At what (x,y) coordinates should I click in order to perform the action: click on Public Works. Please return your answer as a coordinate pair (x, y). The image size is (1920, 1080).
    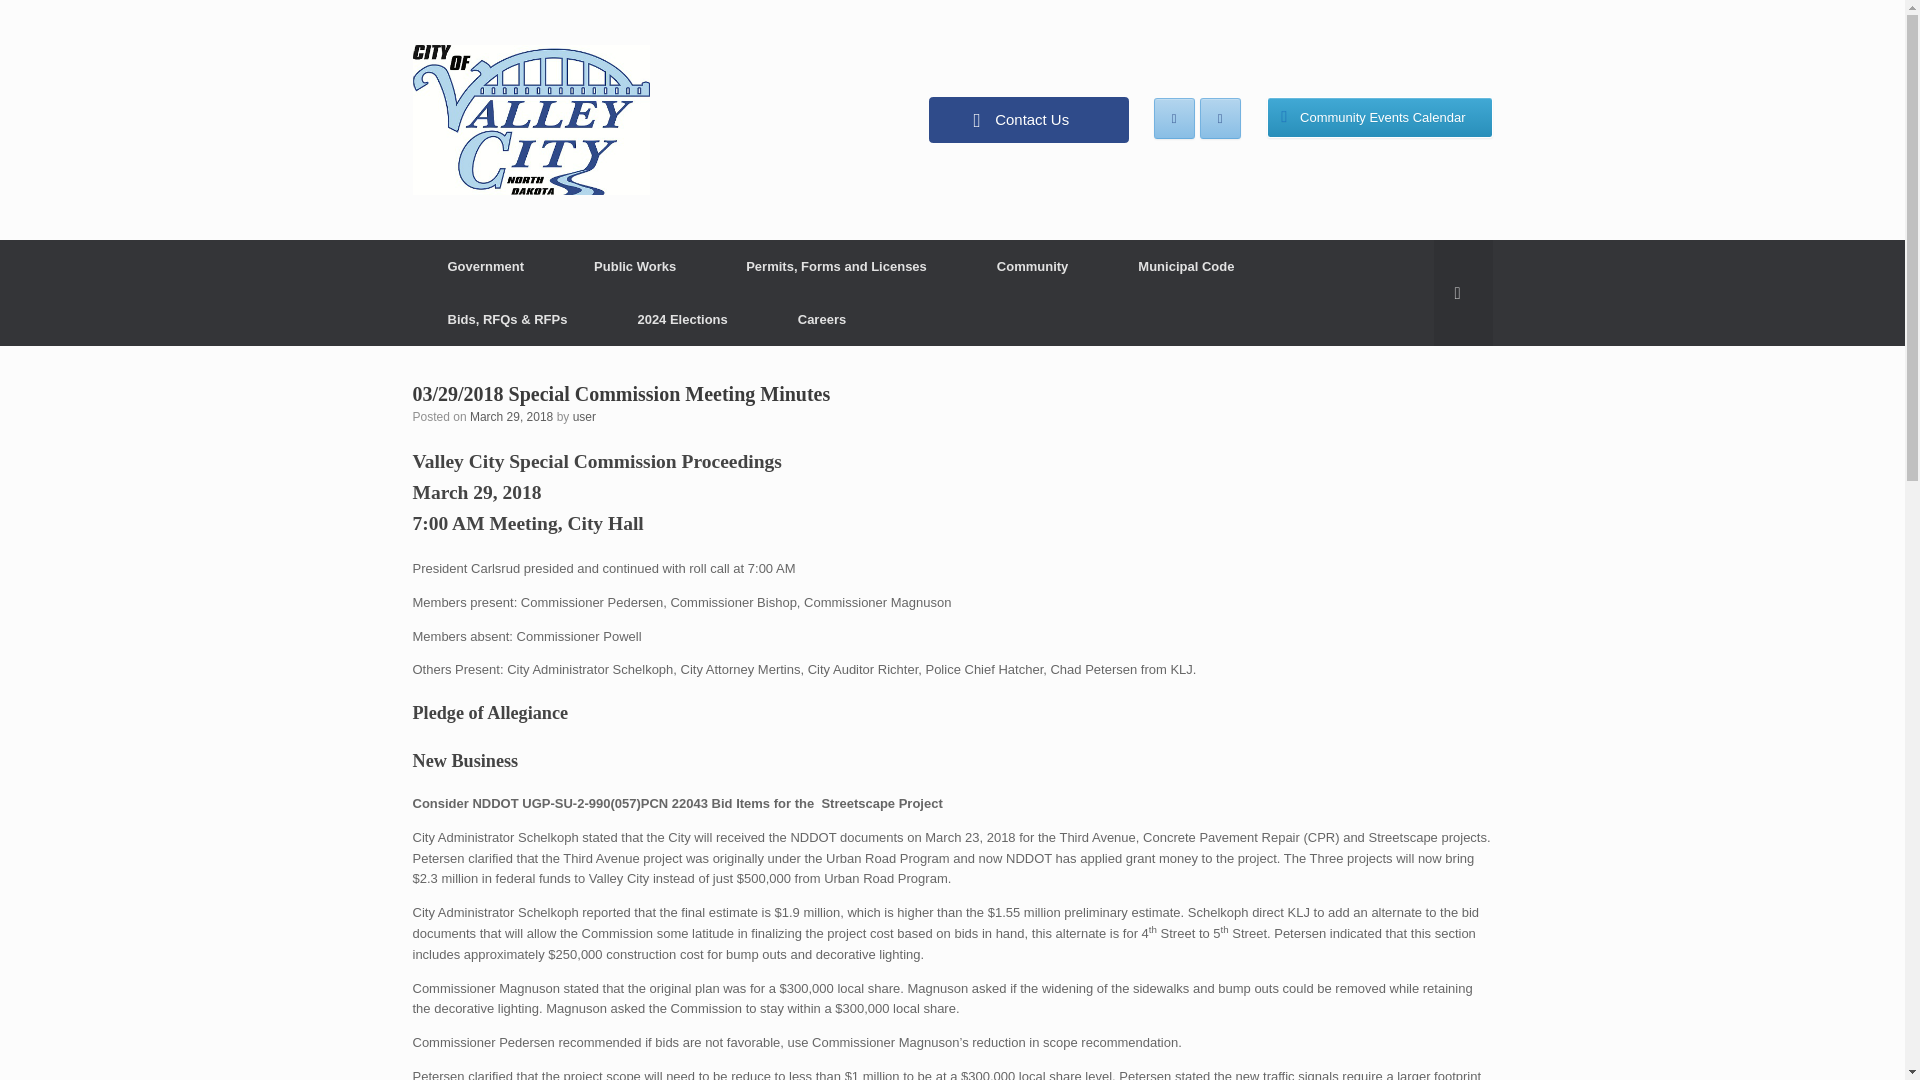
    Looking at the image, I should click on (634, 266).